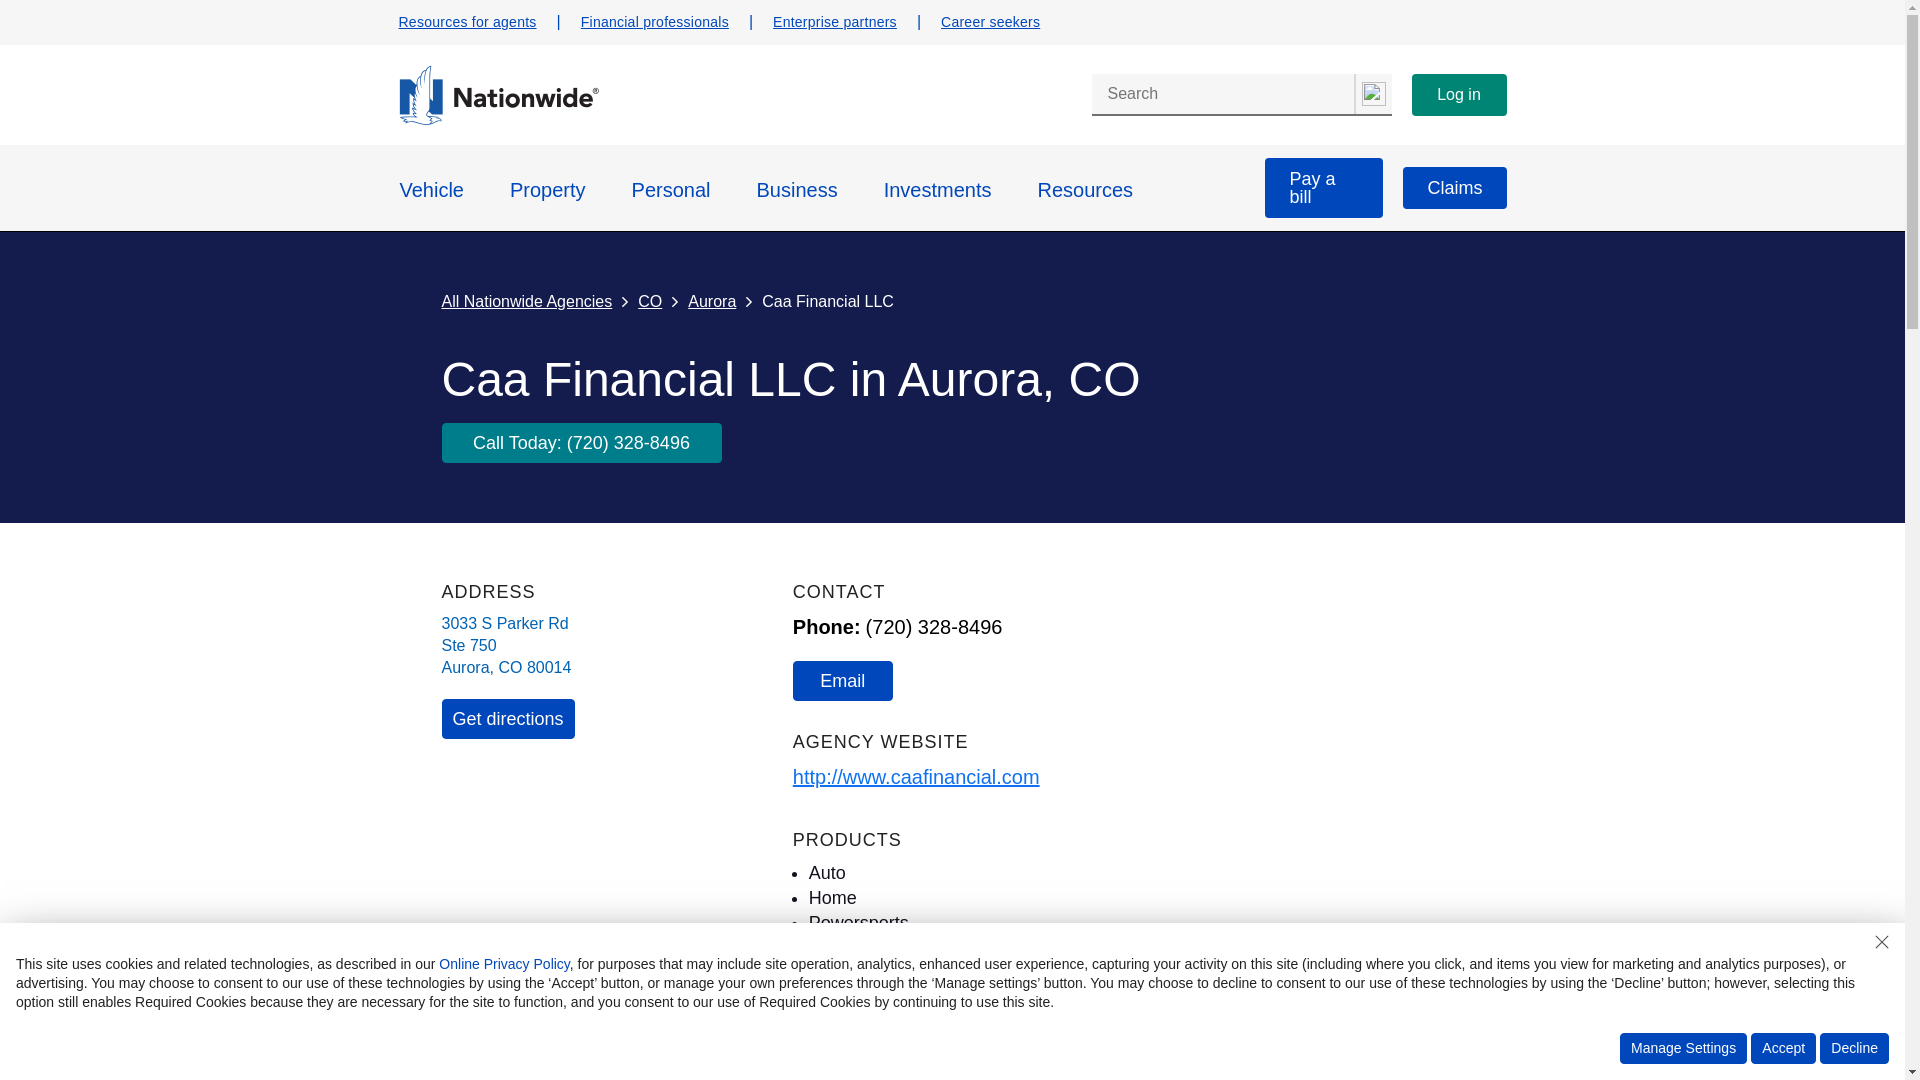 The height and width of the screenshot is (1080, 1920). Describe the element at coordinates (466, 22) in the screenshot. I see `Resources for agents` at that location.